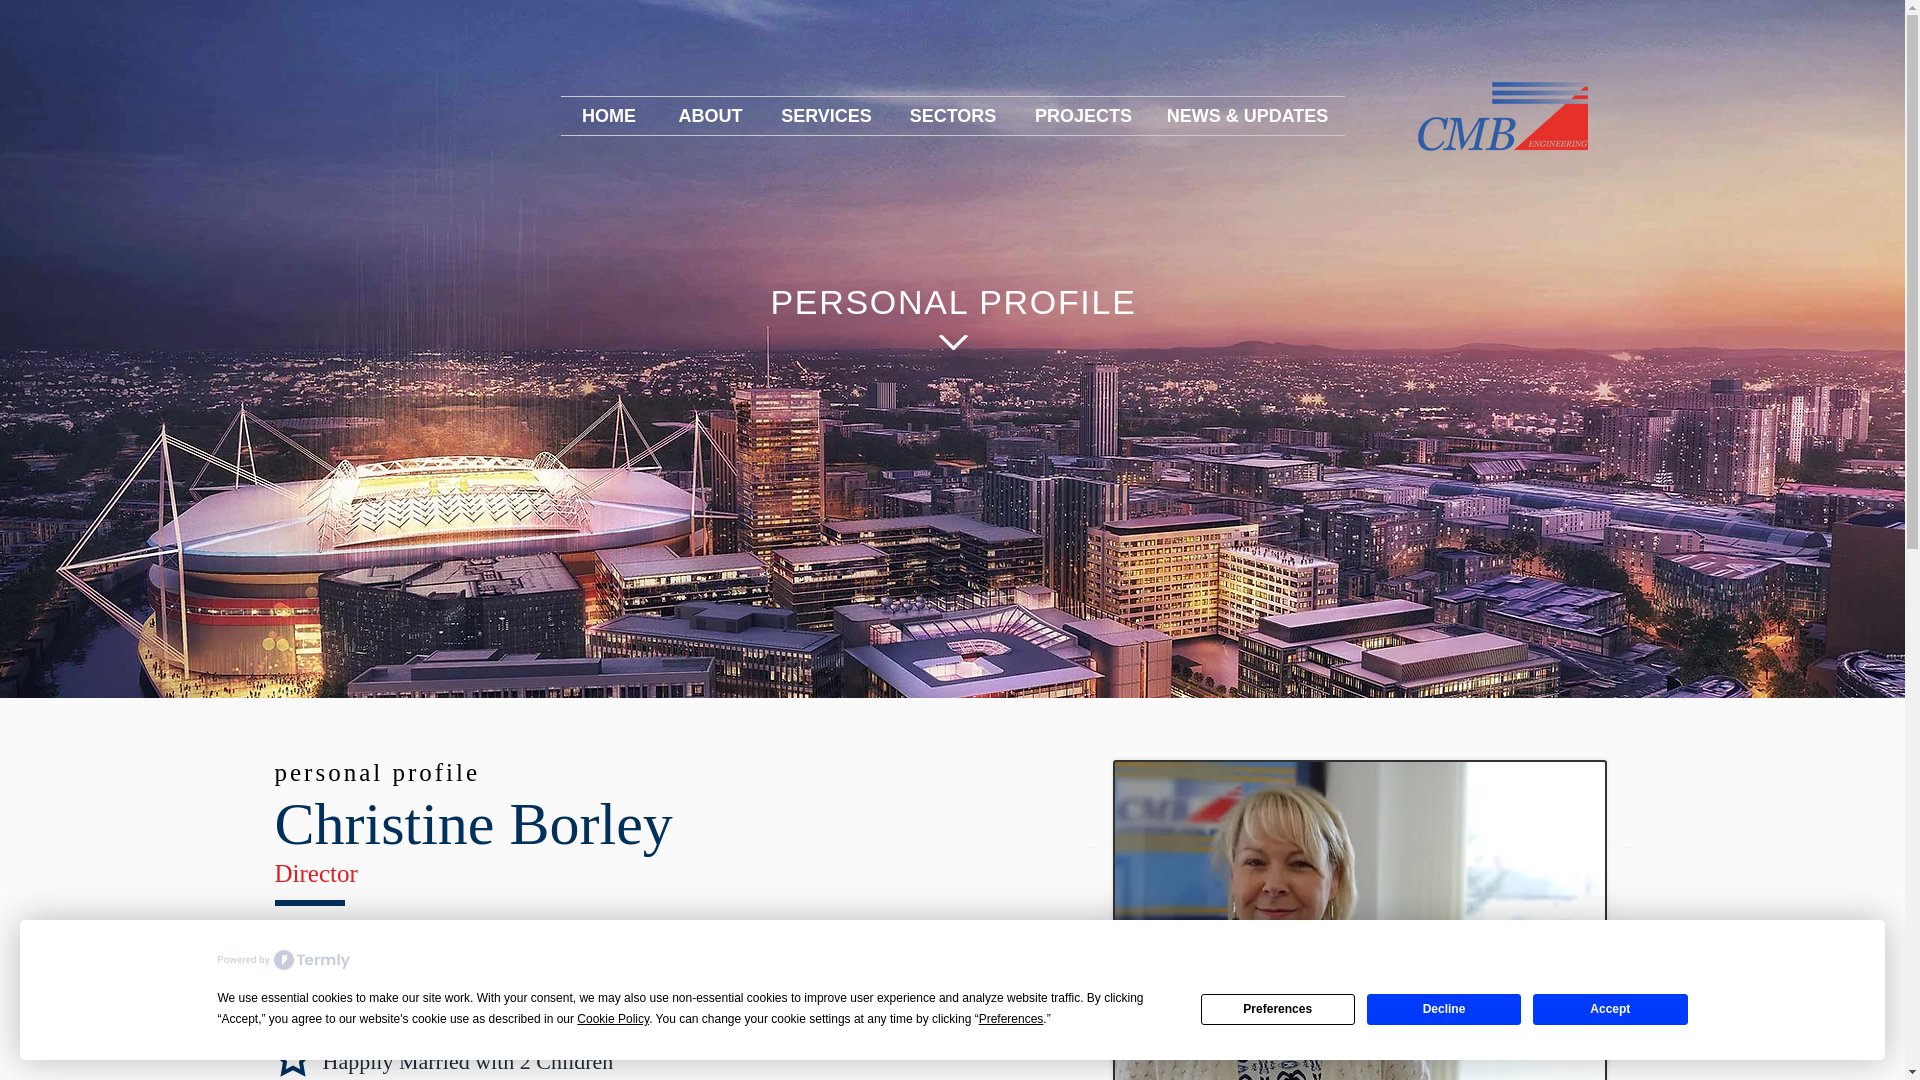 This screenshot has height=1080, width=1920. Describe the element at coordinates (1278, 1008) in the screenshot. I see `Preferences` at that location.